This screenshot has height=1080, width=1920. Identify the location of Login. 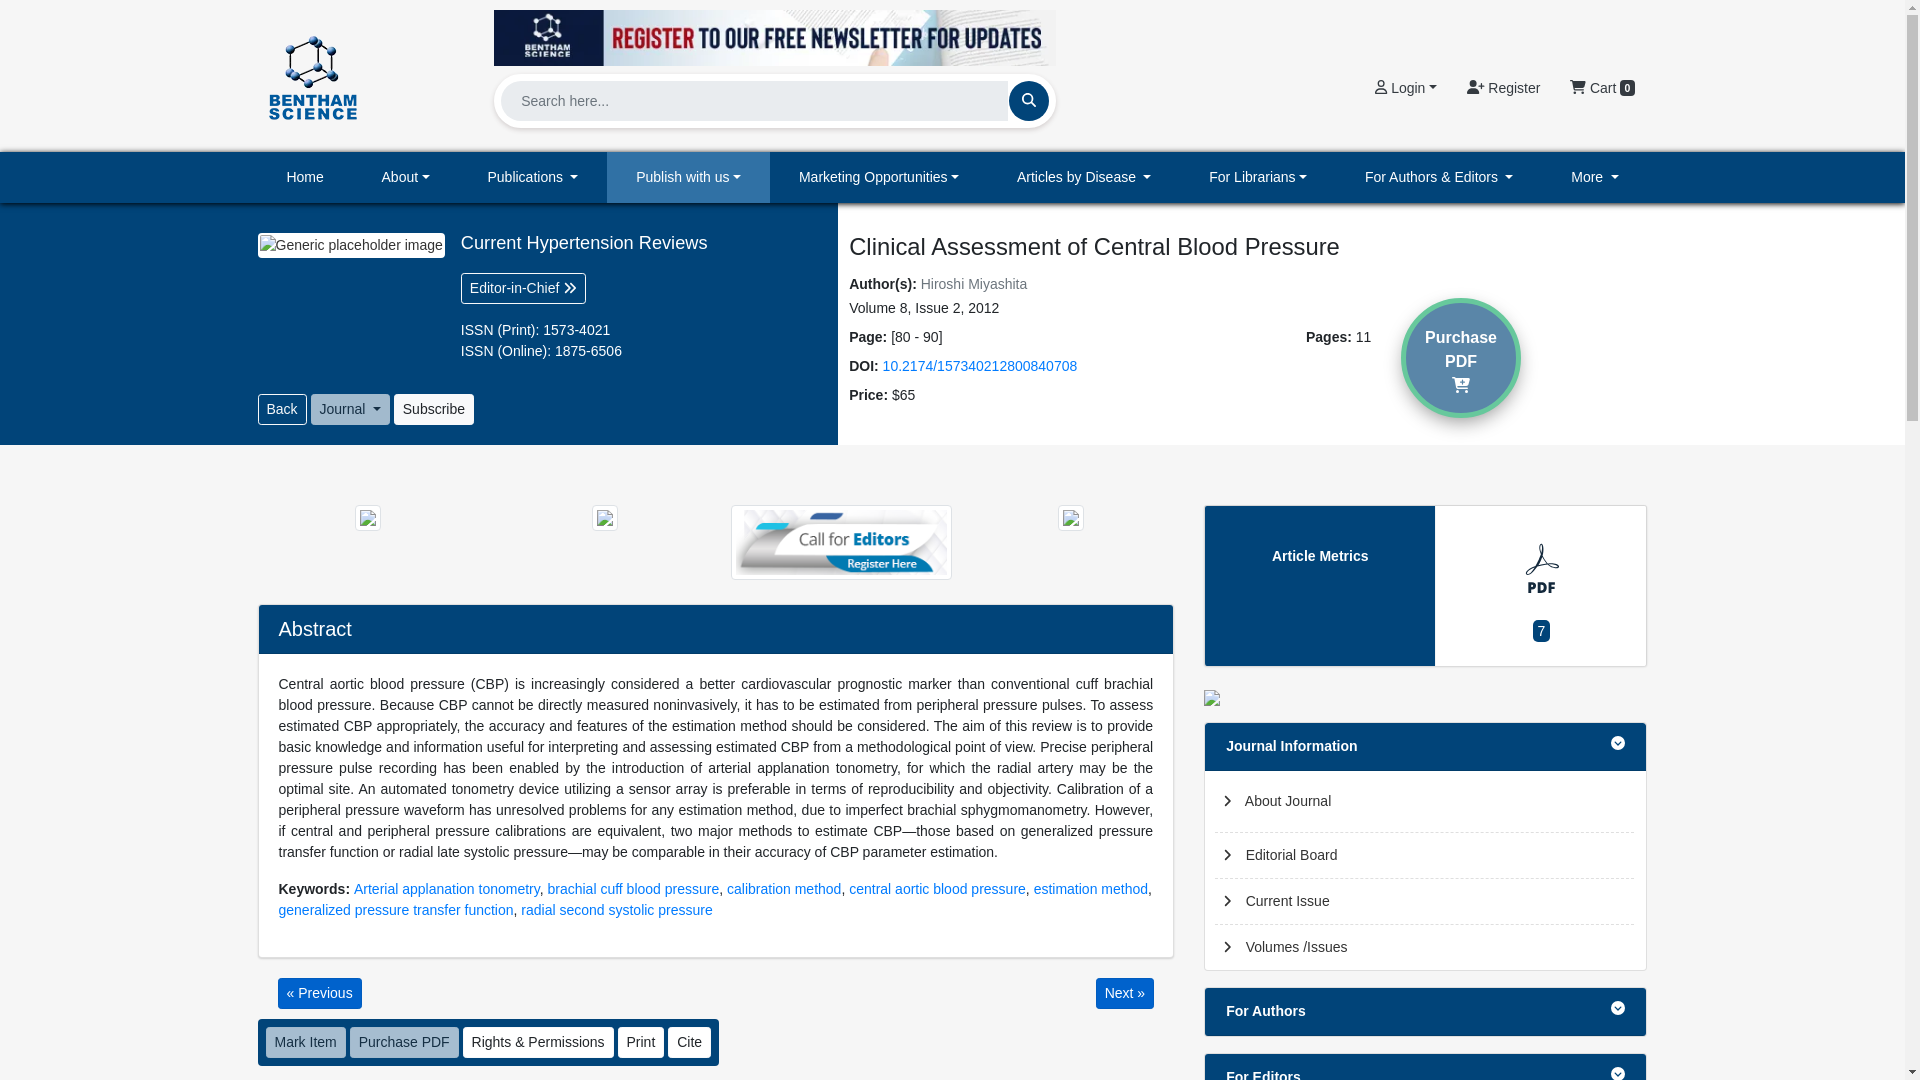
(1405, 88).